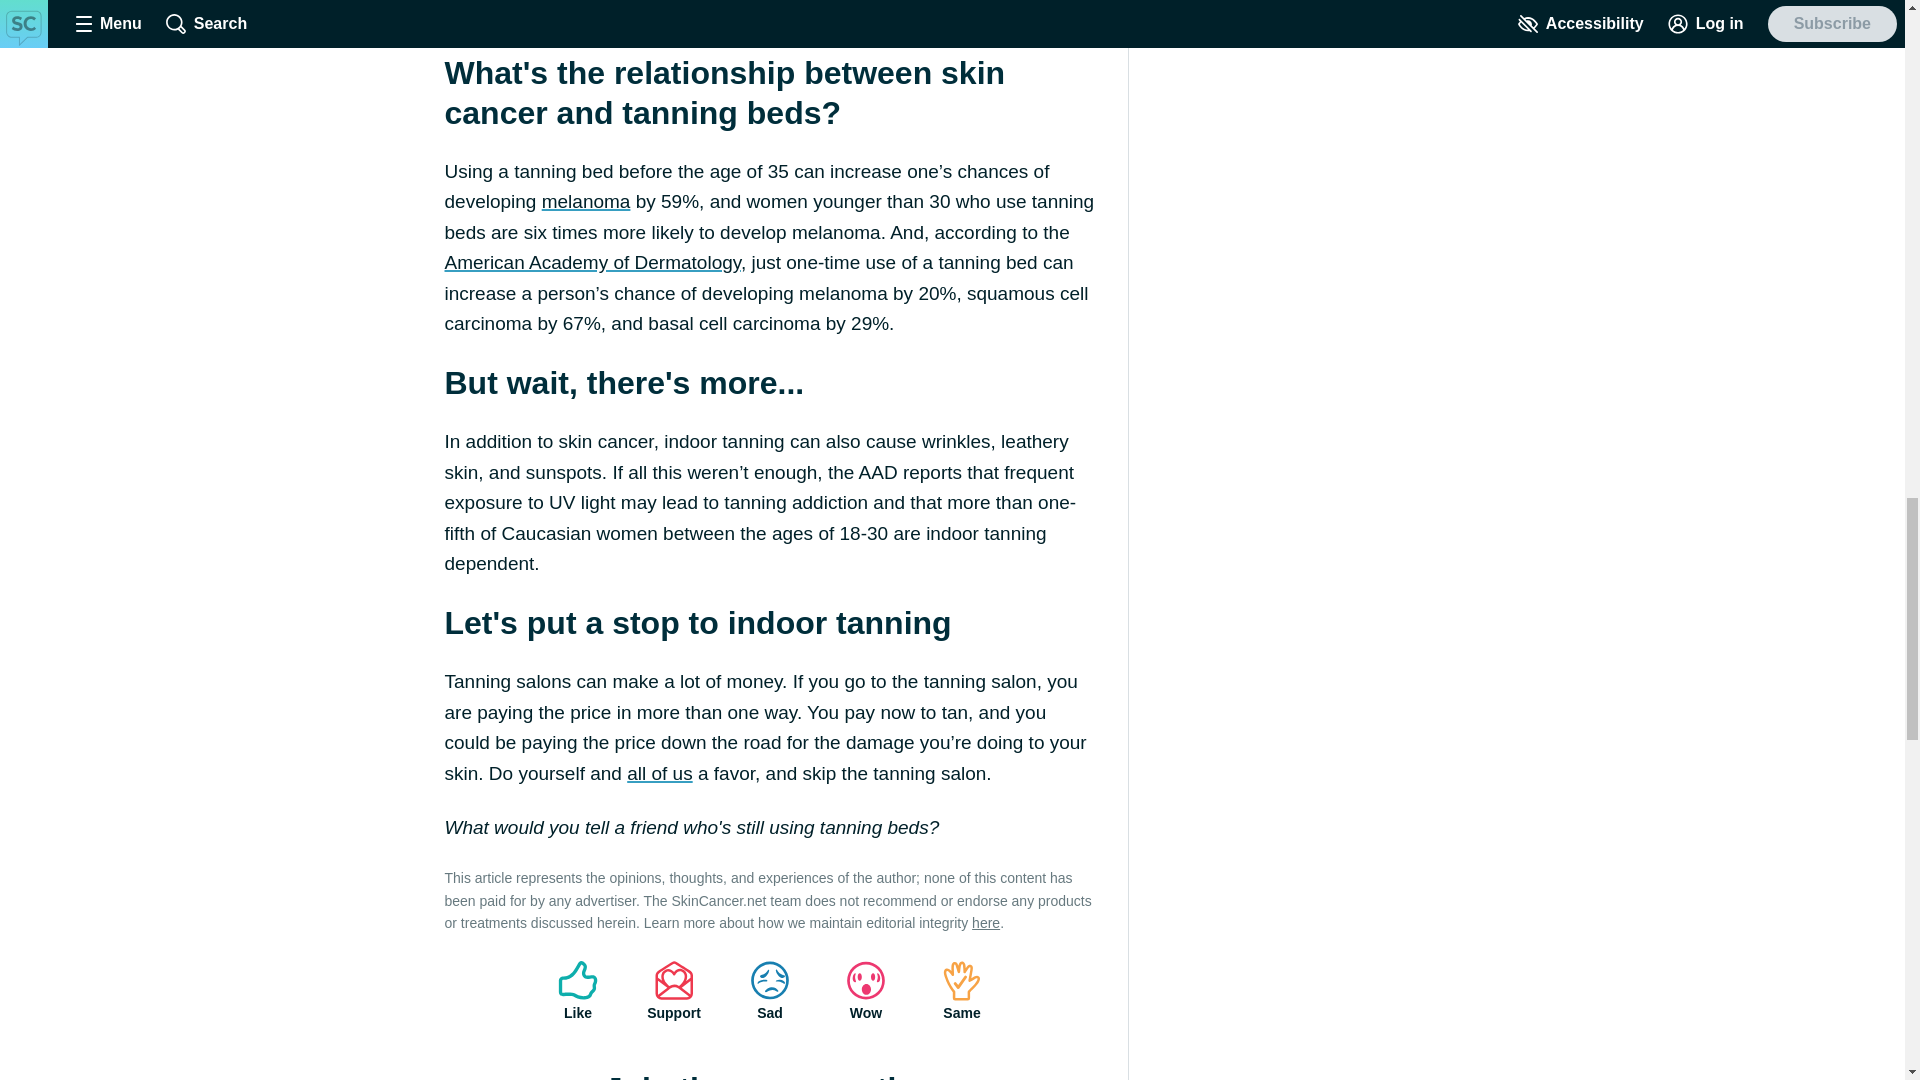 This screenshot has width=1920, height=1080. I want to click on Sad, so click(770, 990).